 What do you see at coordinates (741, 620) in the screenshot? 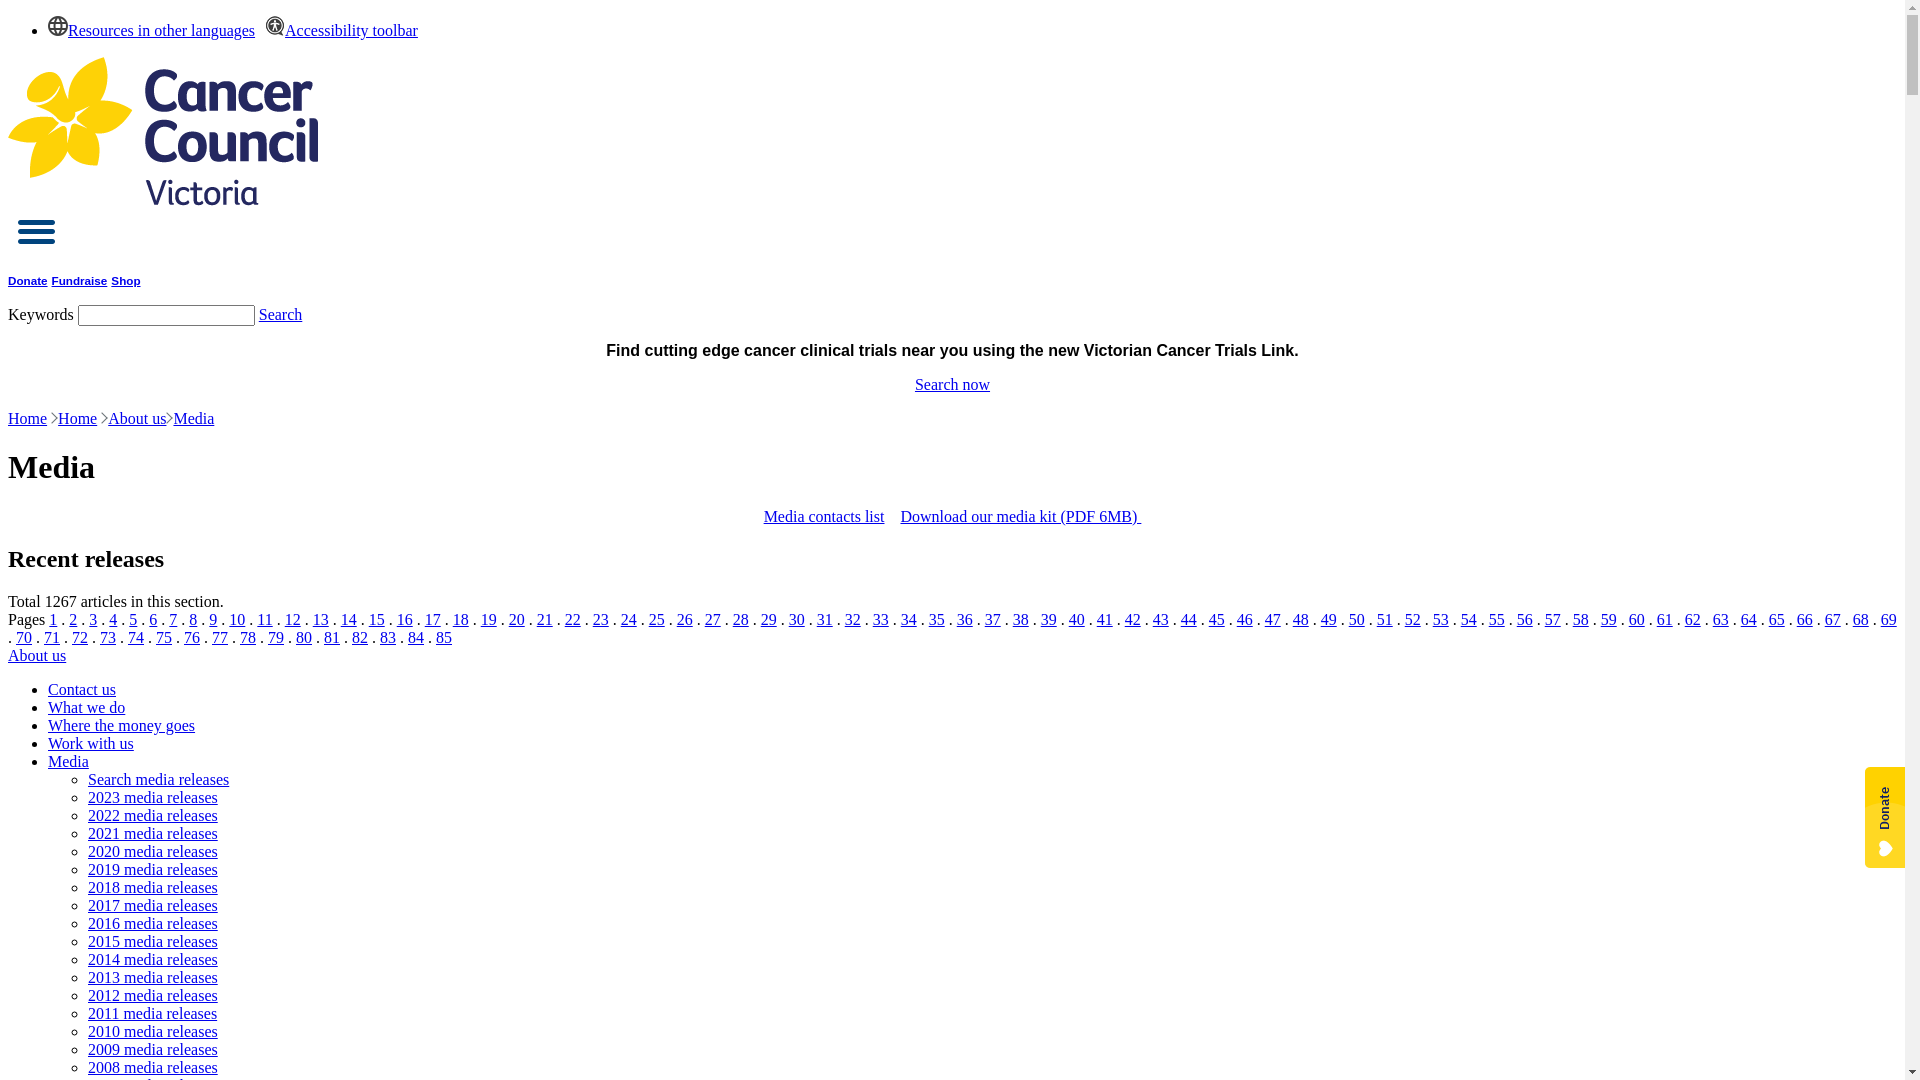
I see `28` at bounding box center [741, 620].